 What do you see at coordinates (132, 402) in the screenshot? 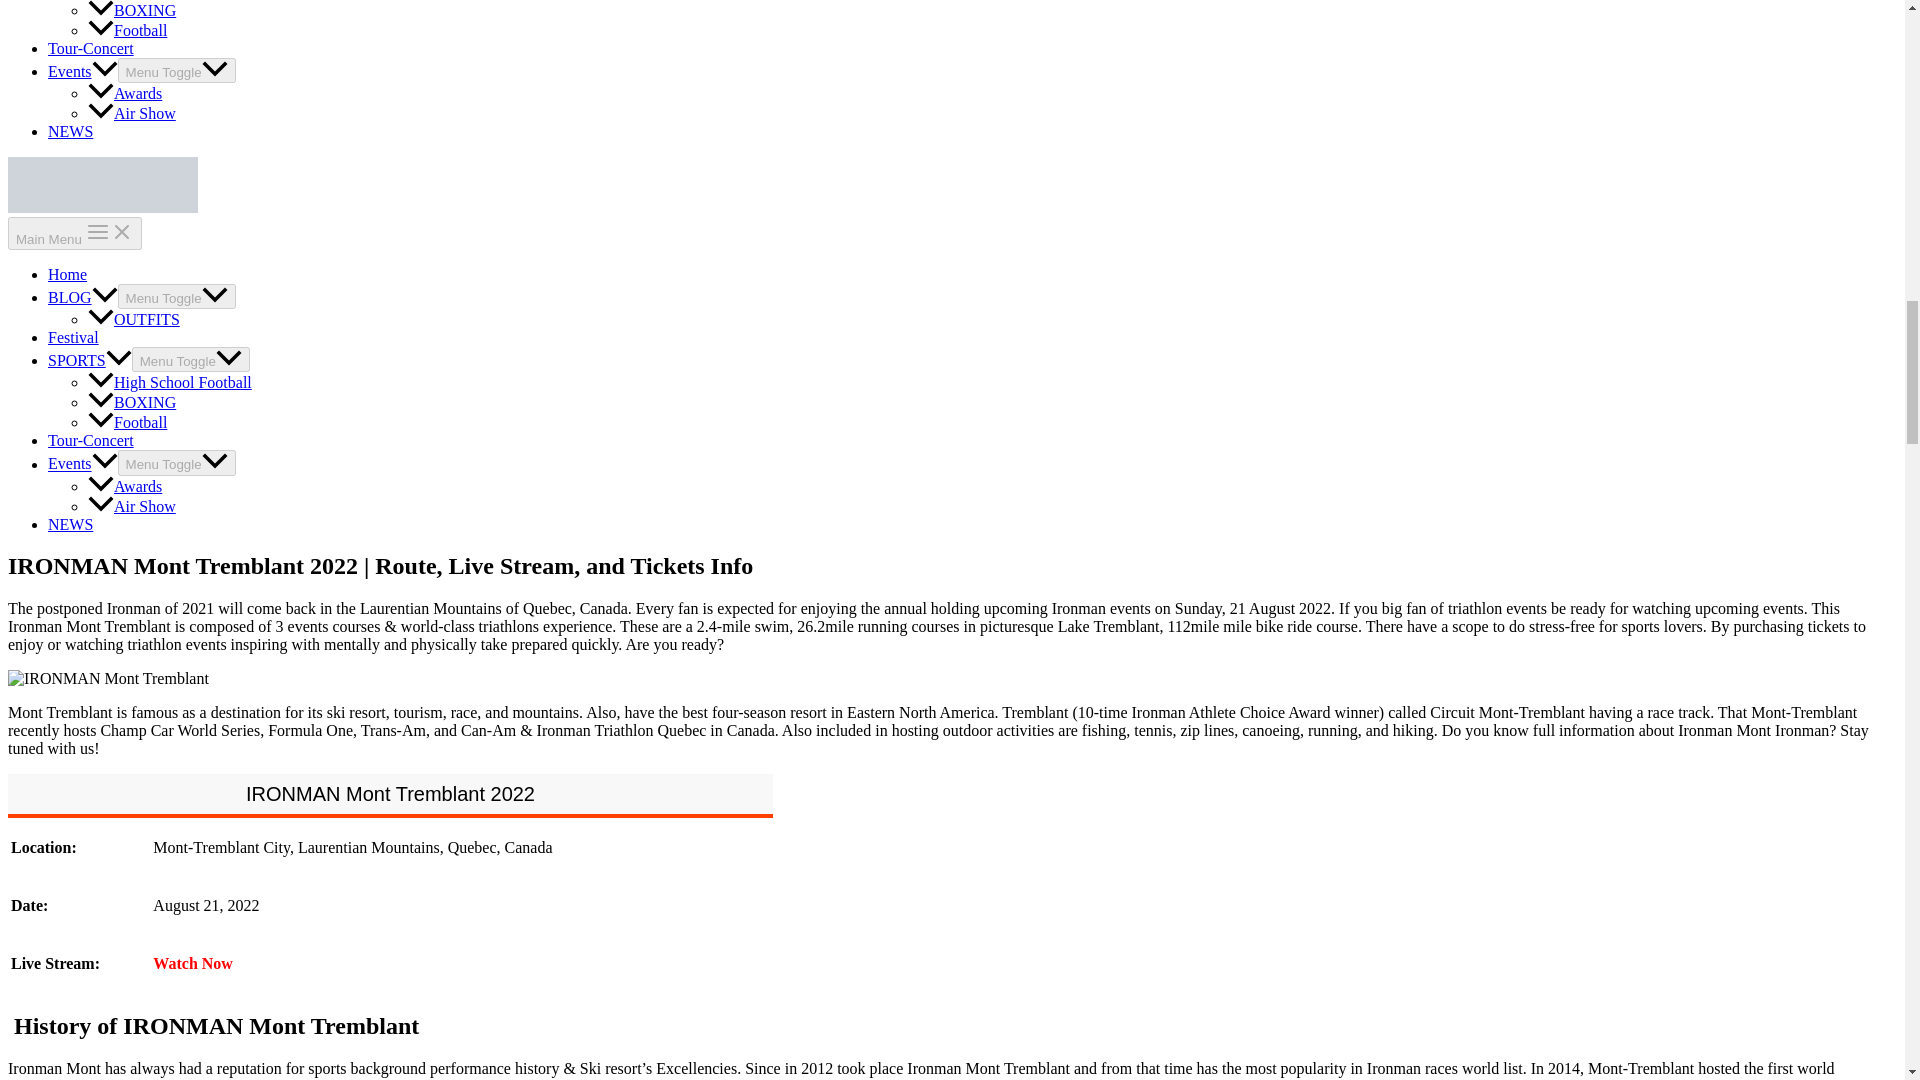
I see `BOXING` at bounding box center [132, 402].